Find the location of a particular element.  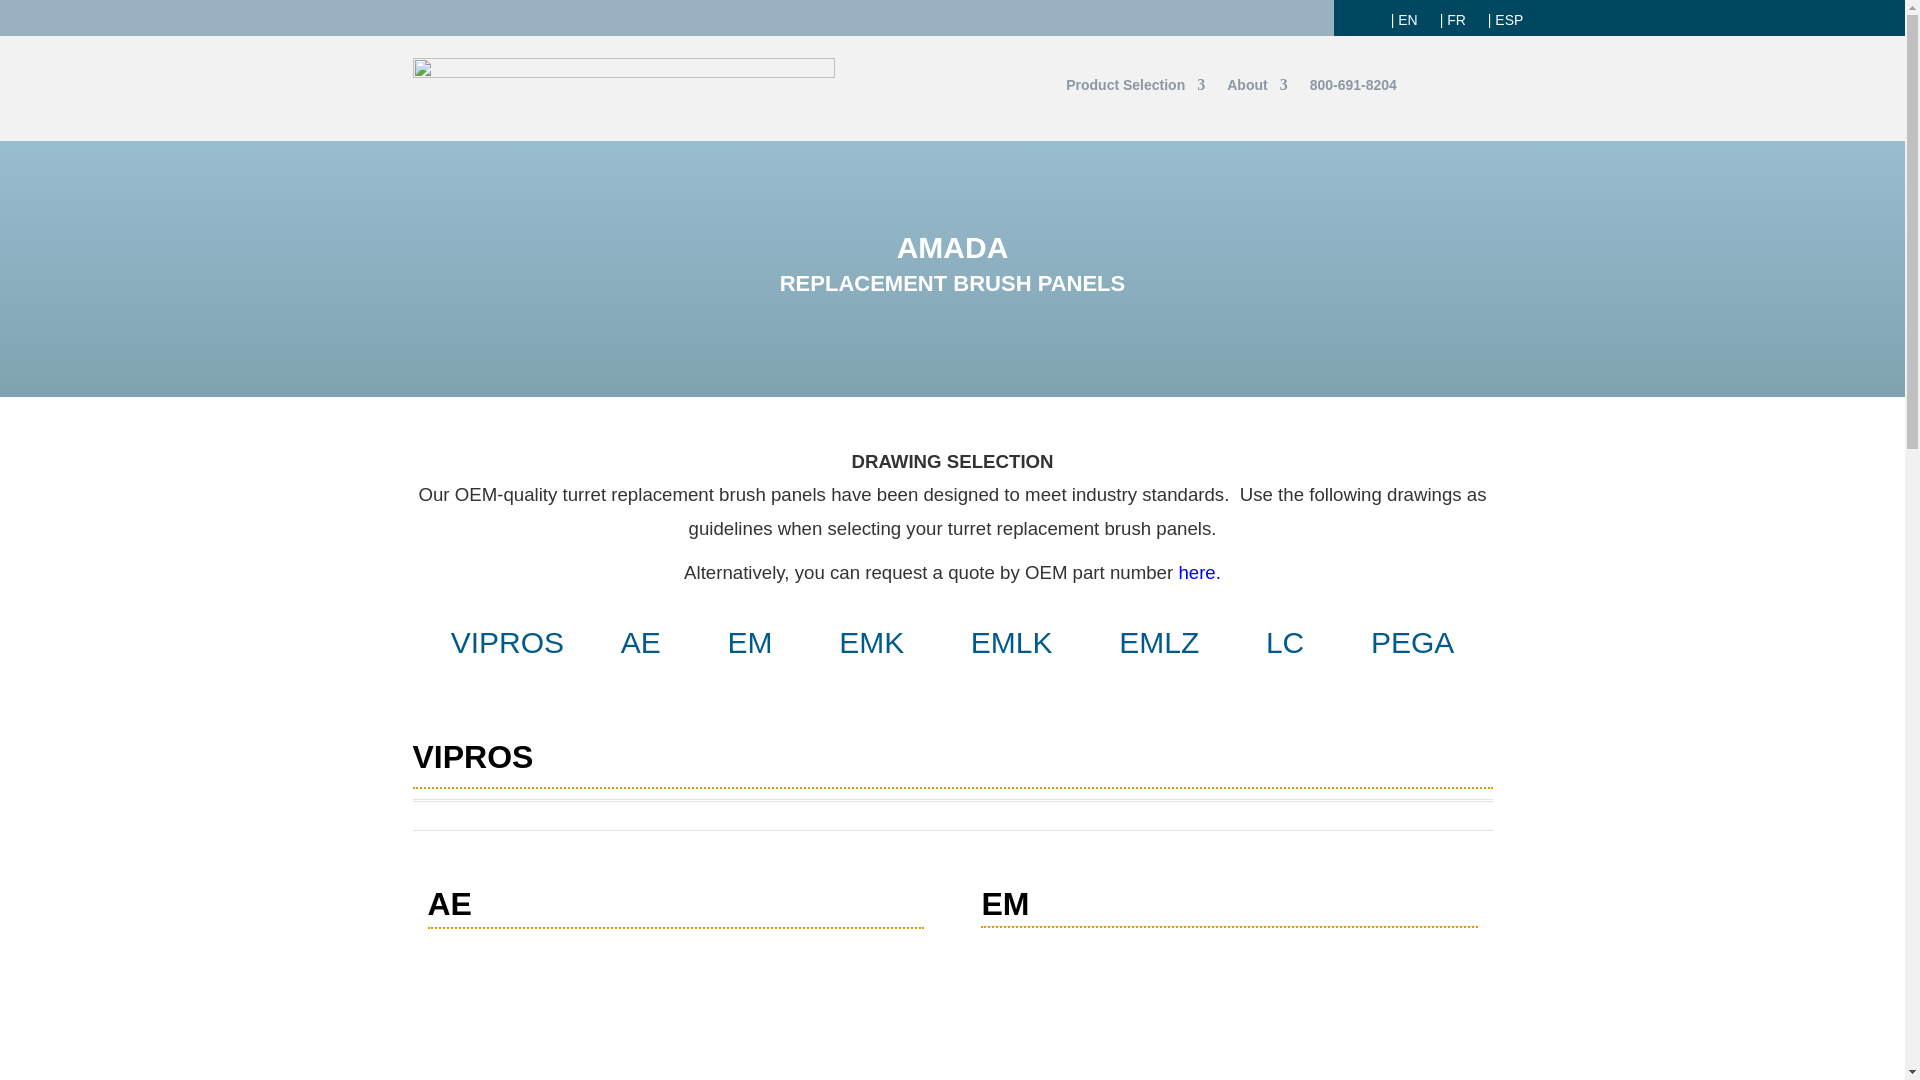

VIPROS is located at coordinates (508, 642).